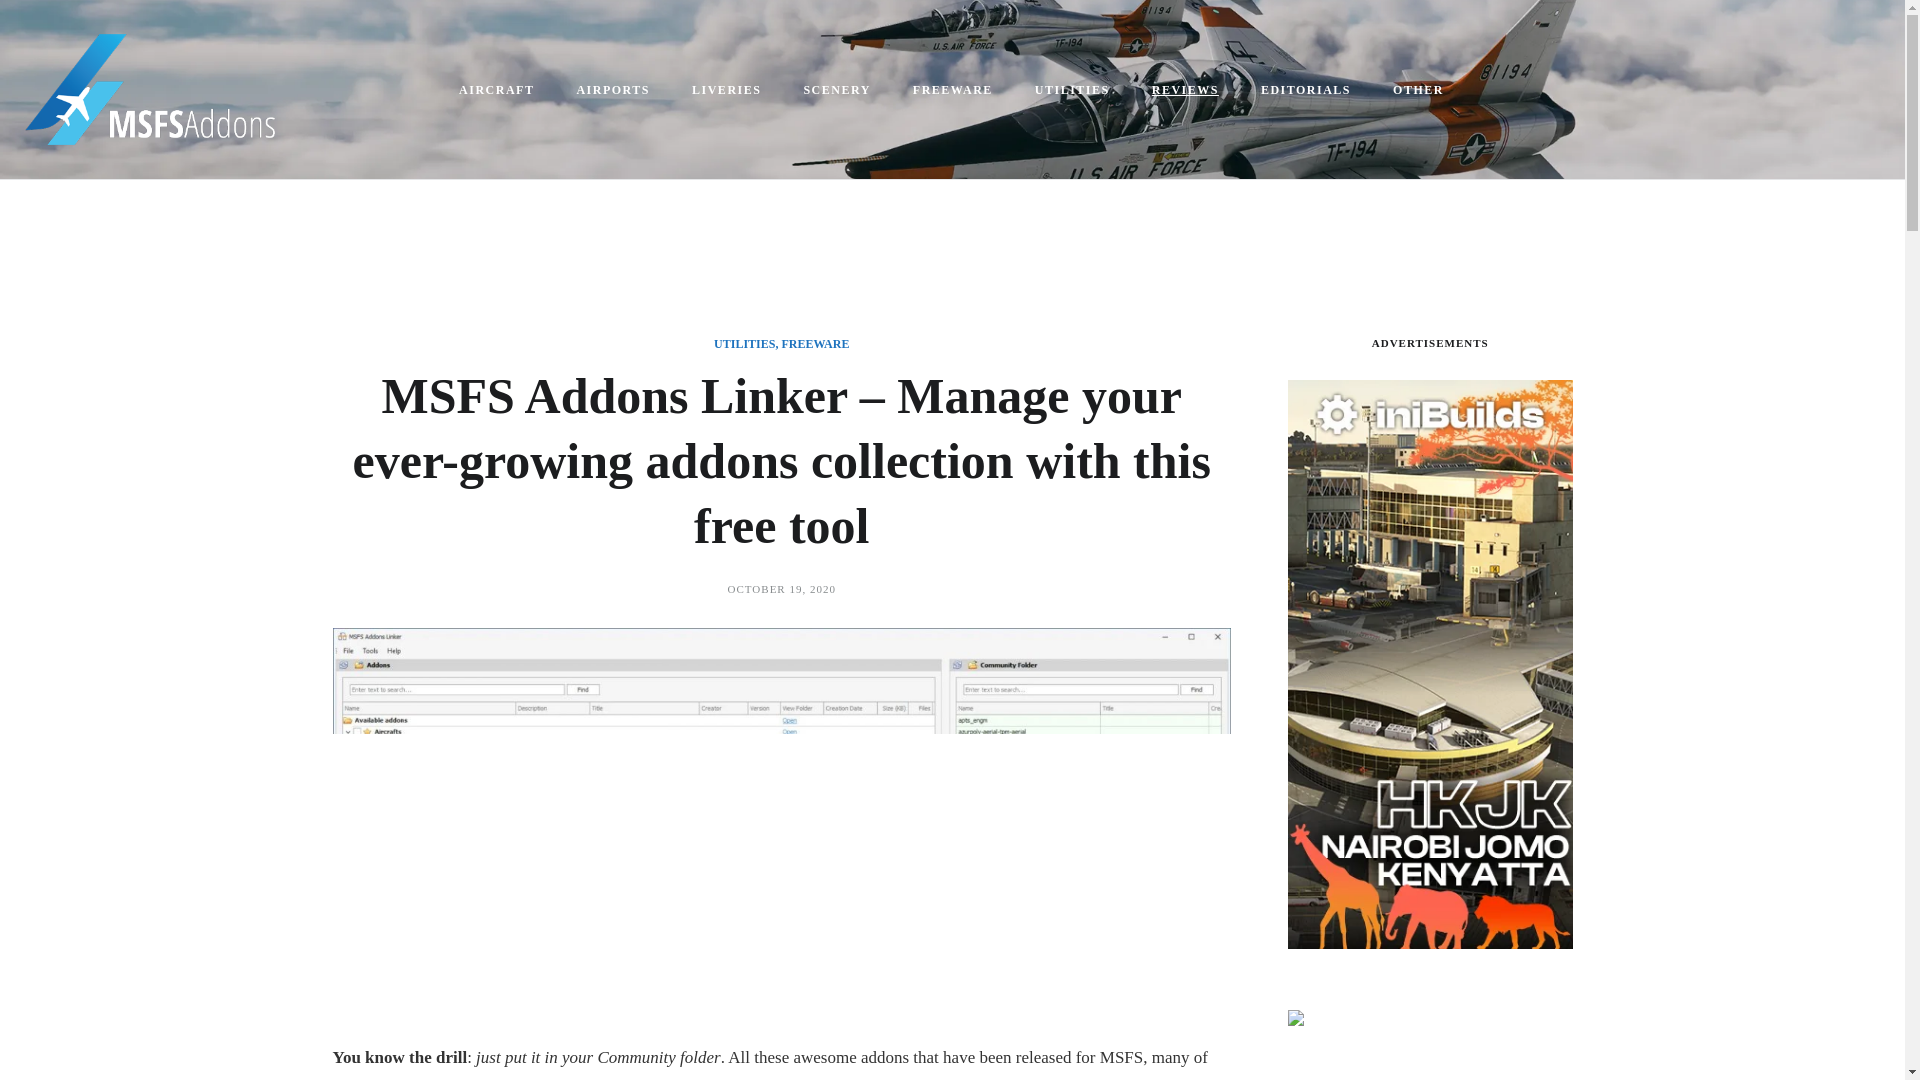  I want to click on SCENERY, so click(838, 90).